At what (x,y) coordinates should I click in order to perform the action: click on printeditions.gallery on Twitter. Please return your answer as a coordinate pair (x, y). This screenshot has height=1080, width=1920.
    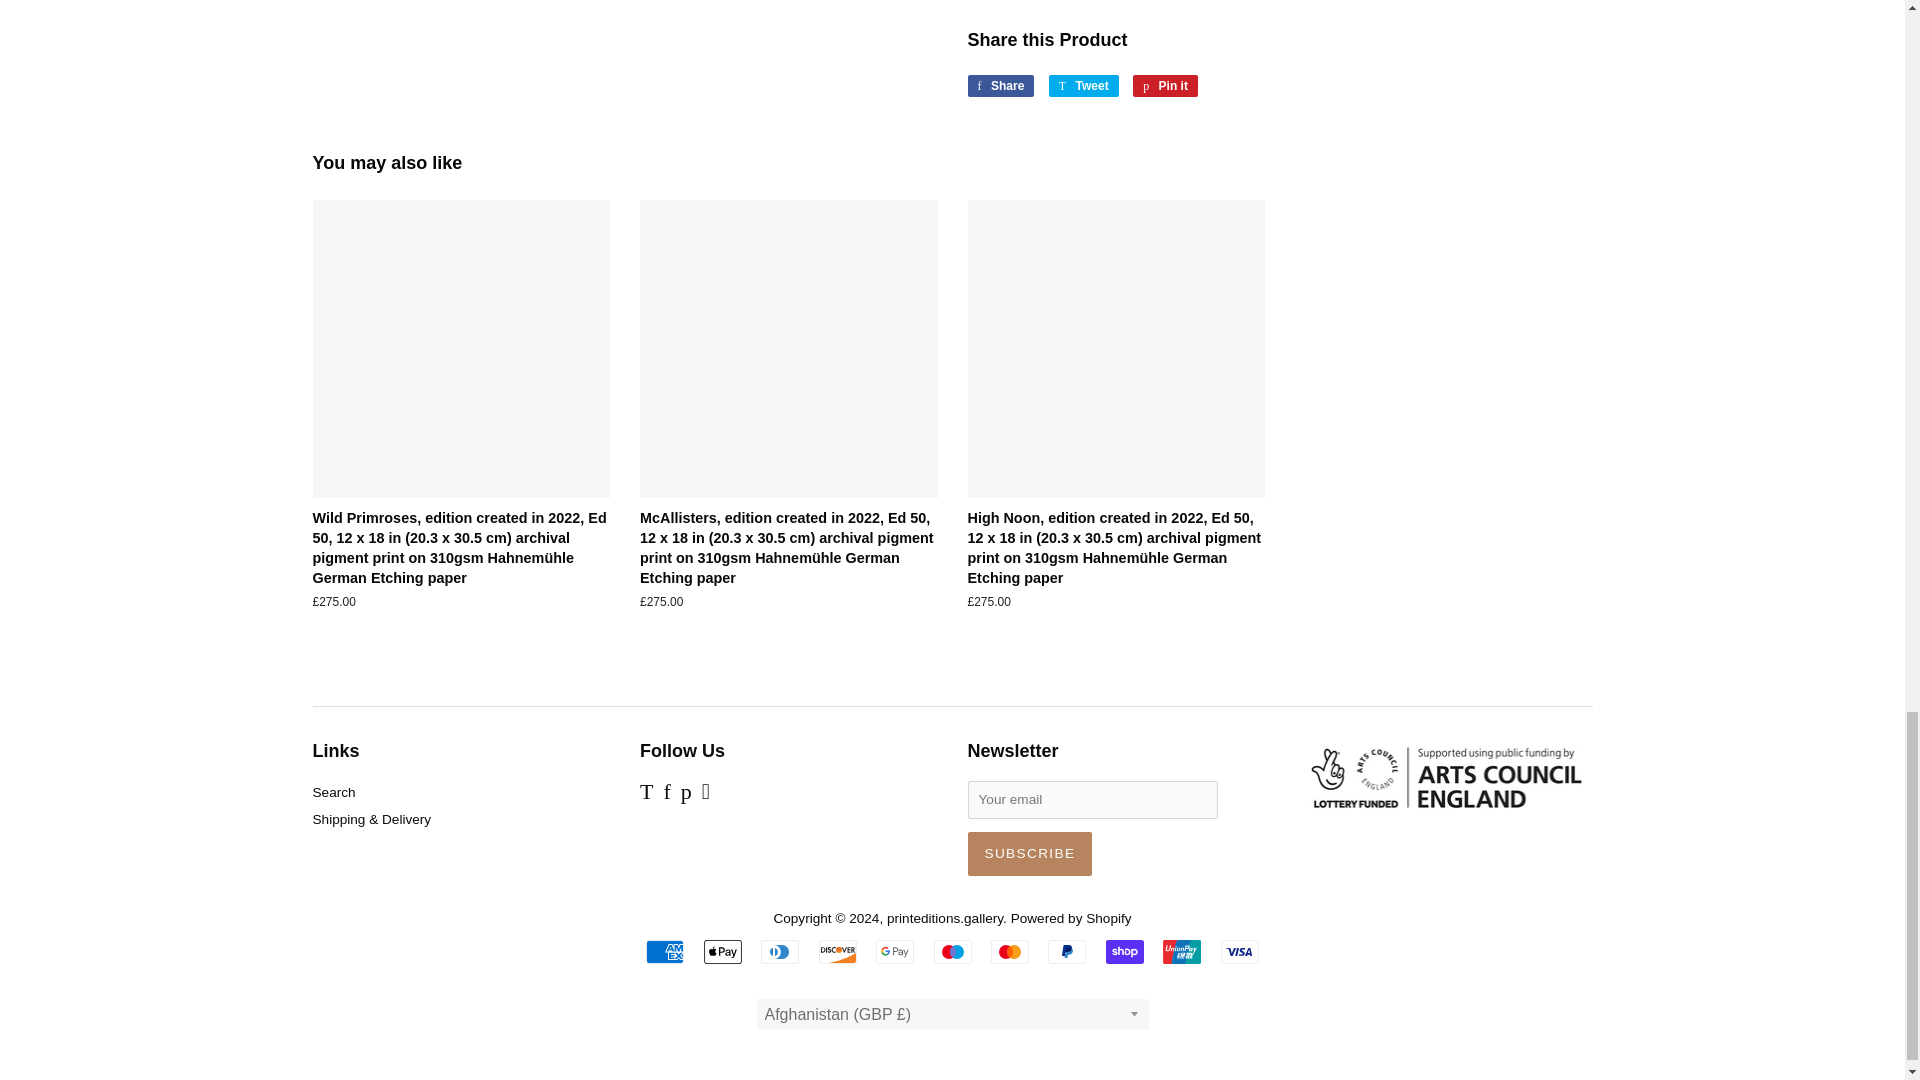
    Looking at the image, I should click on (646, 794).